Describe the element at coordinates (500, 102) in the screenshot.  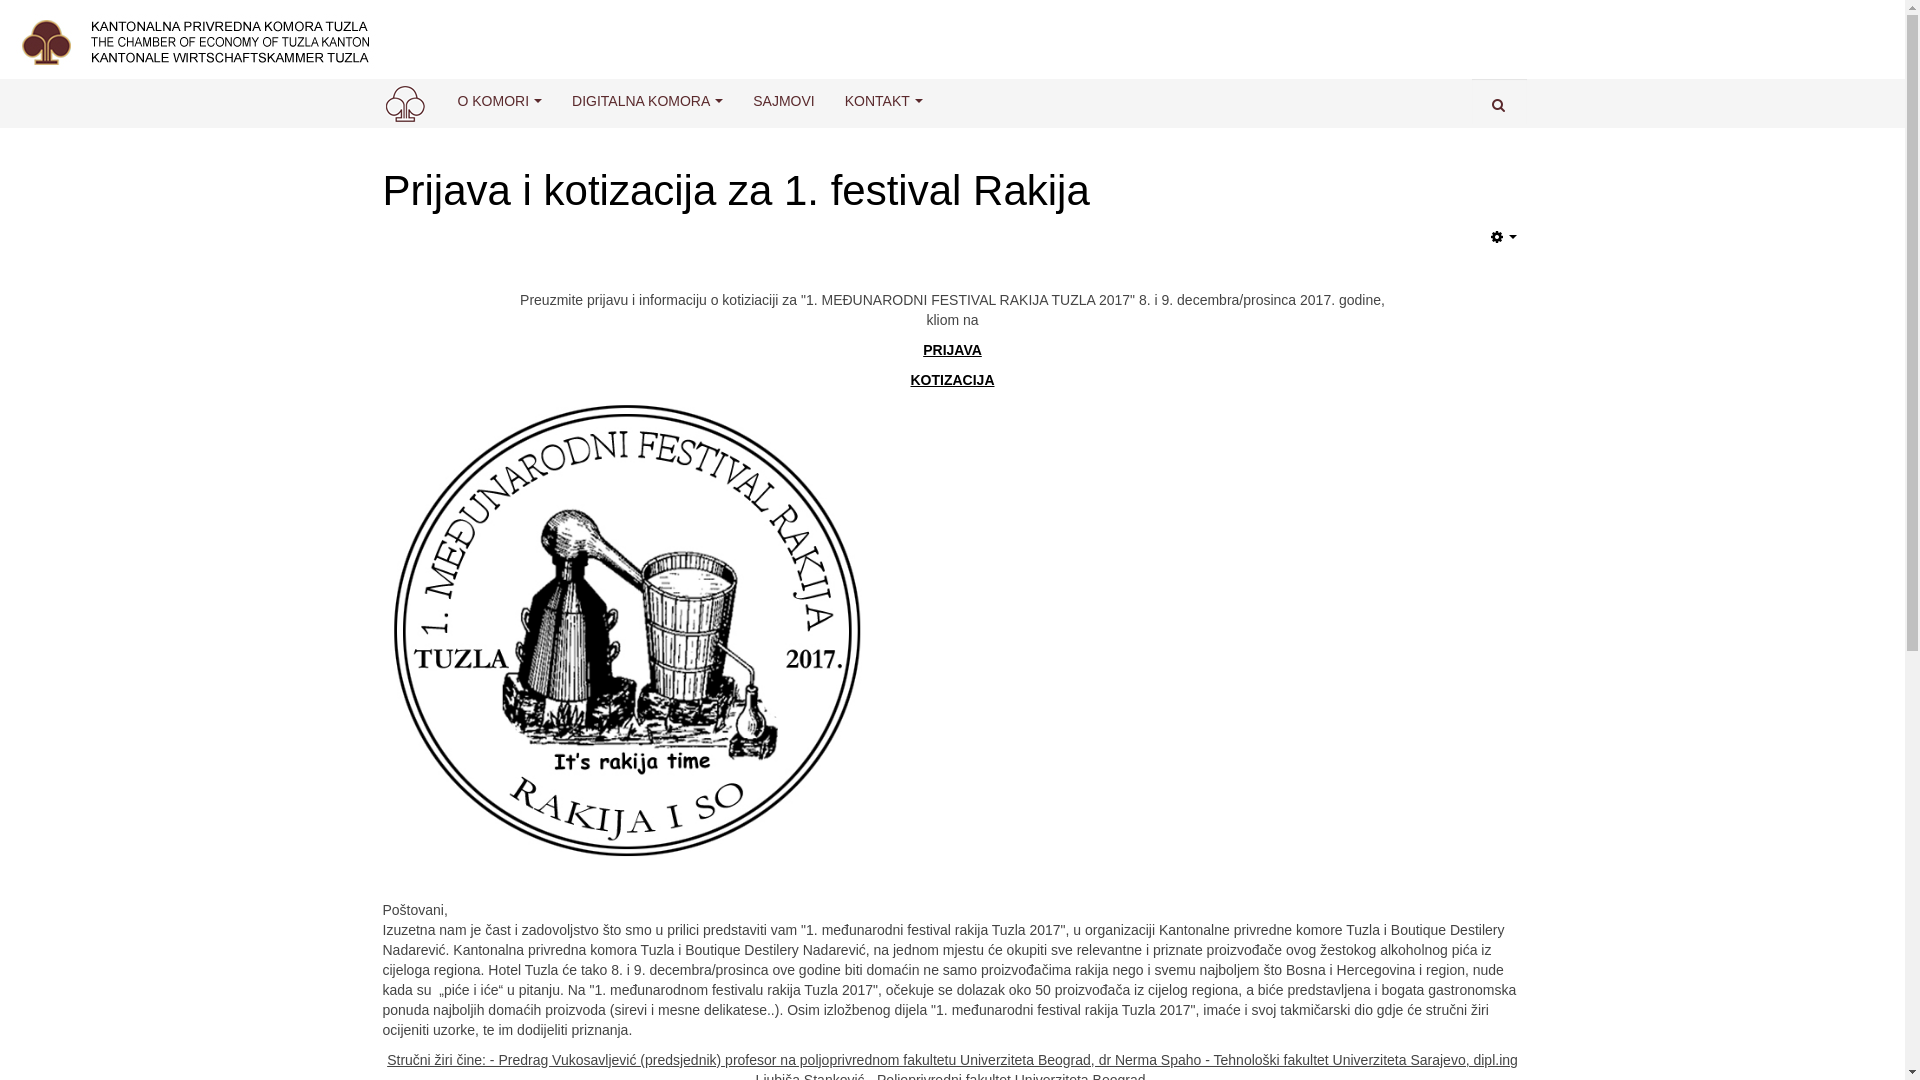
I see `O KOMORI` at that location.